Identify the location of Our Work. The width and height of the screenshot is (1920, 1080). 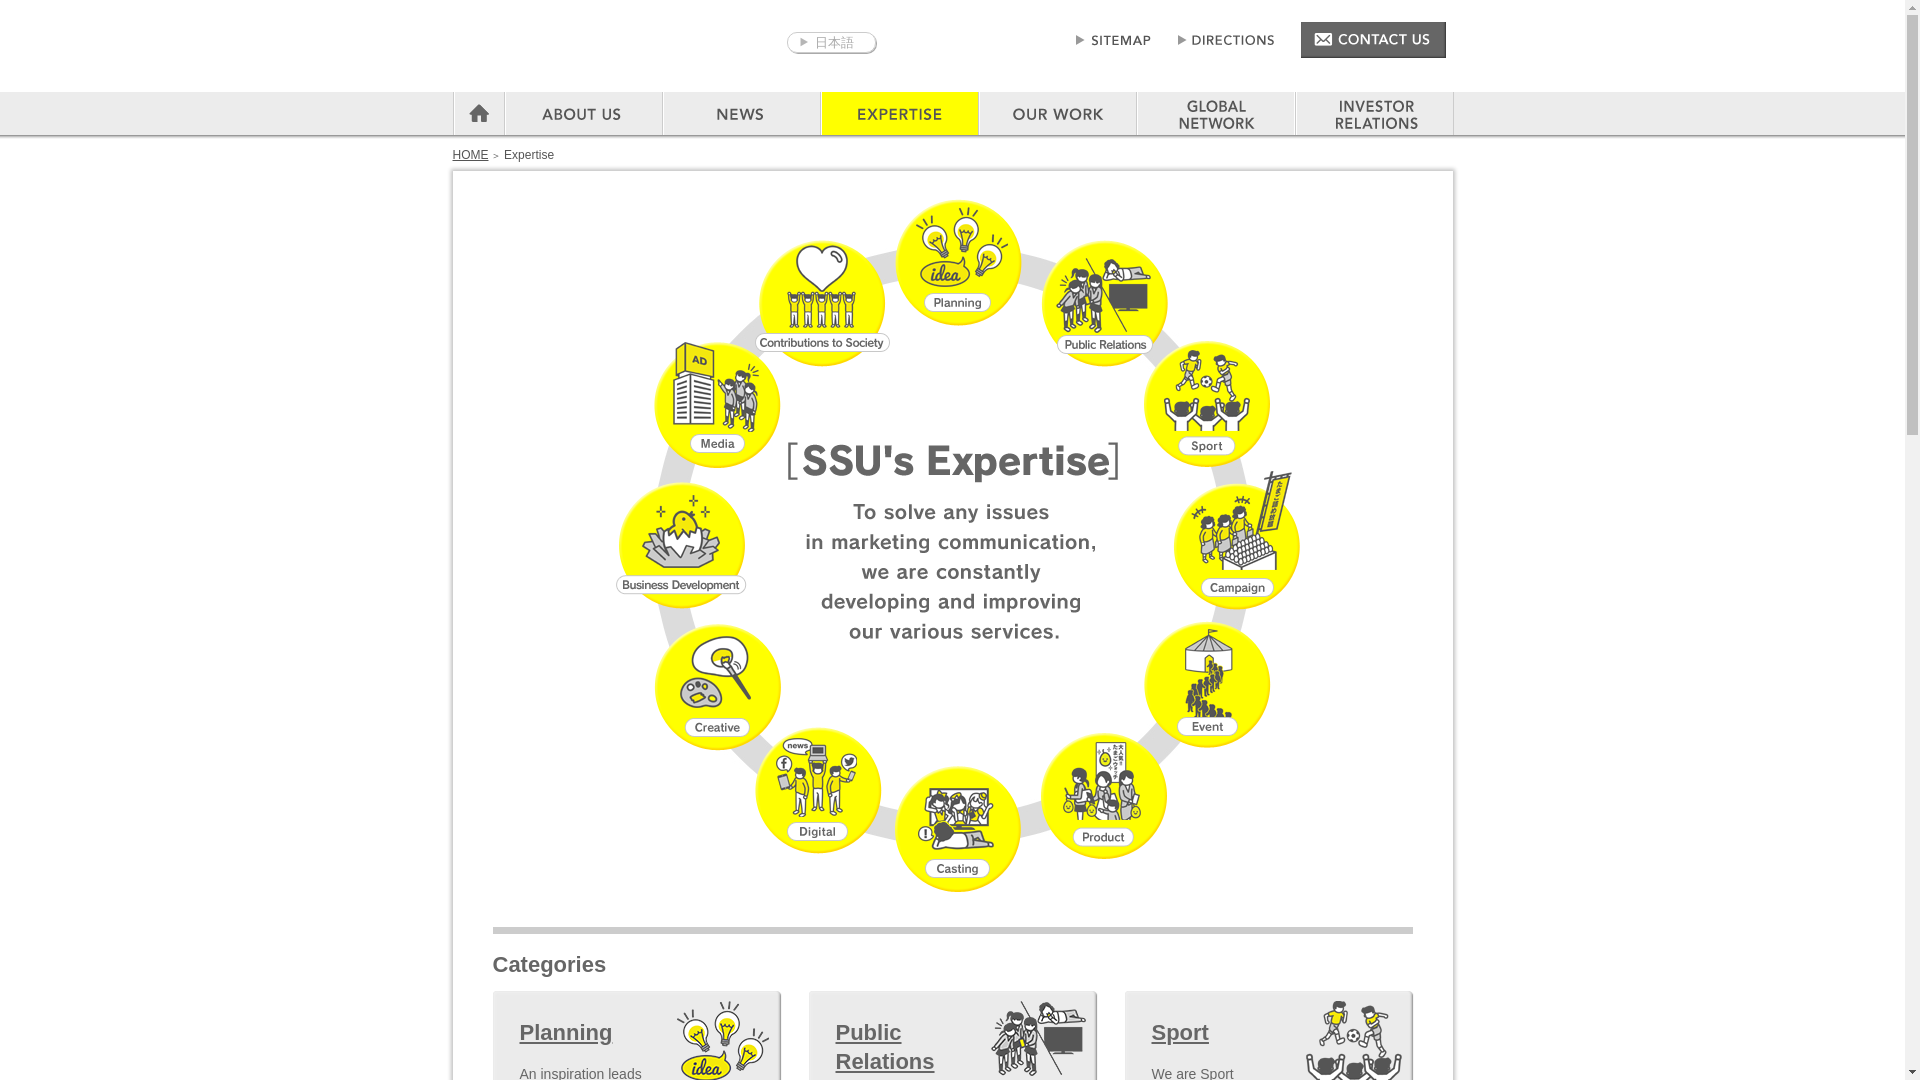
(1056, 113).